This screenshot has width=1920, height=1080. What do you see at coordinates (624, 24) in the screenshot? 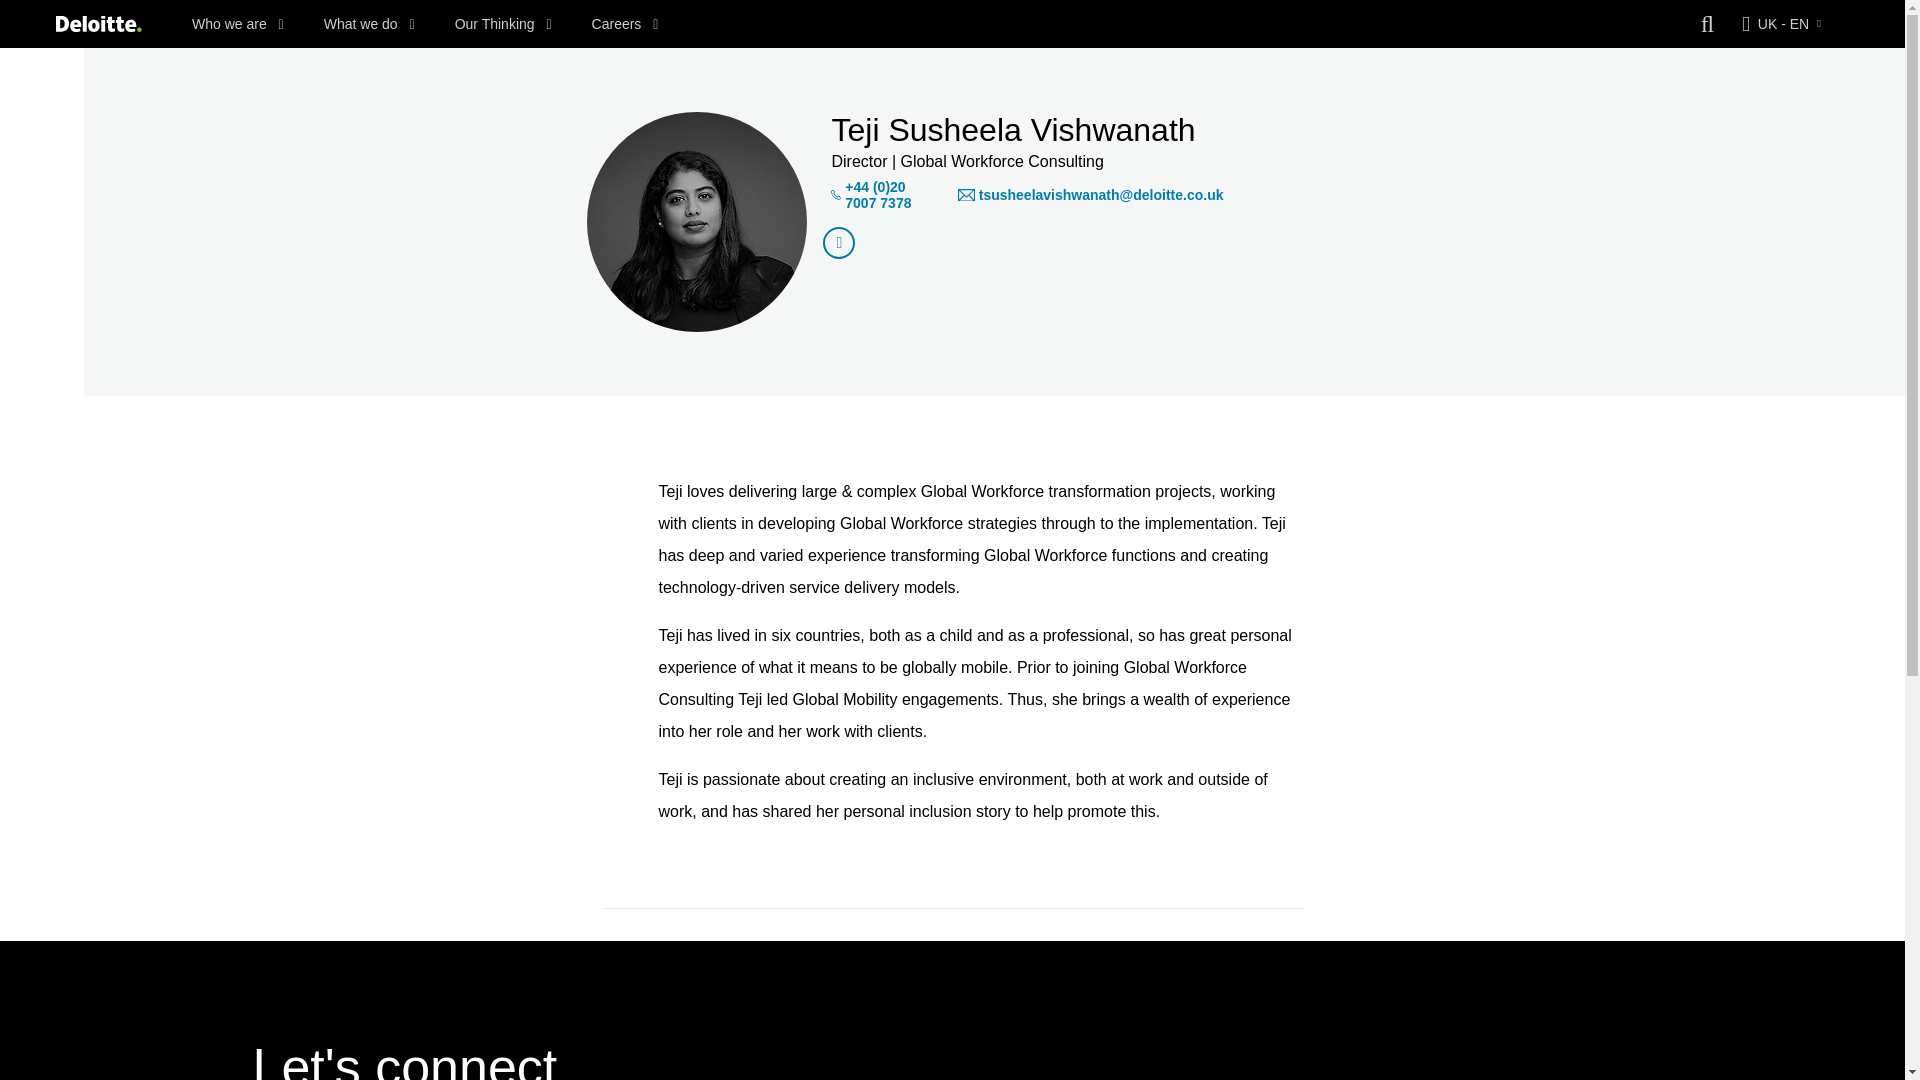
I see `Careers` at bounding box center [624, 24].